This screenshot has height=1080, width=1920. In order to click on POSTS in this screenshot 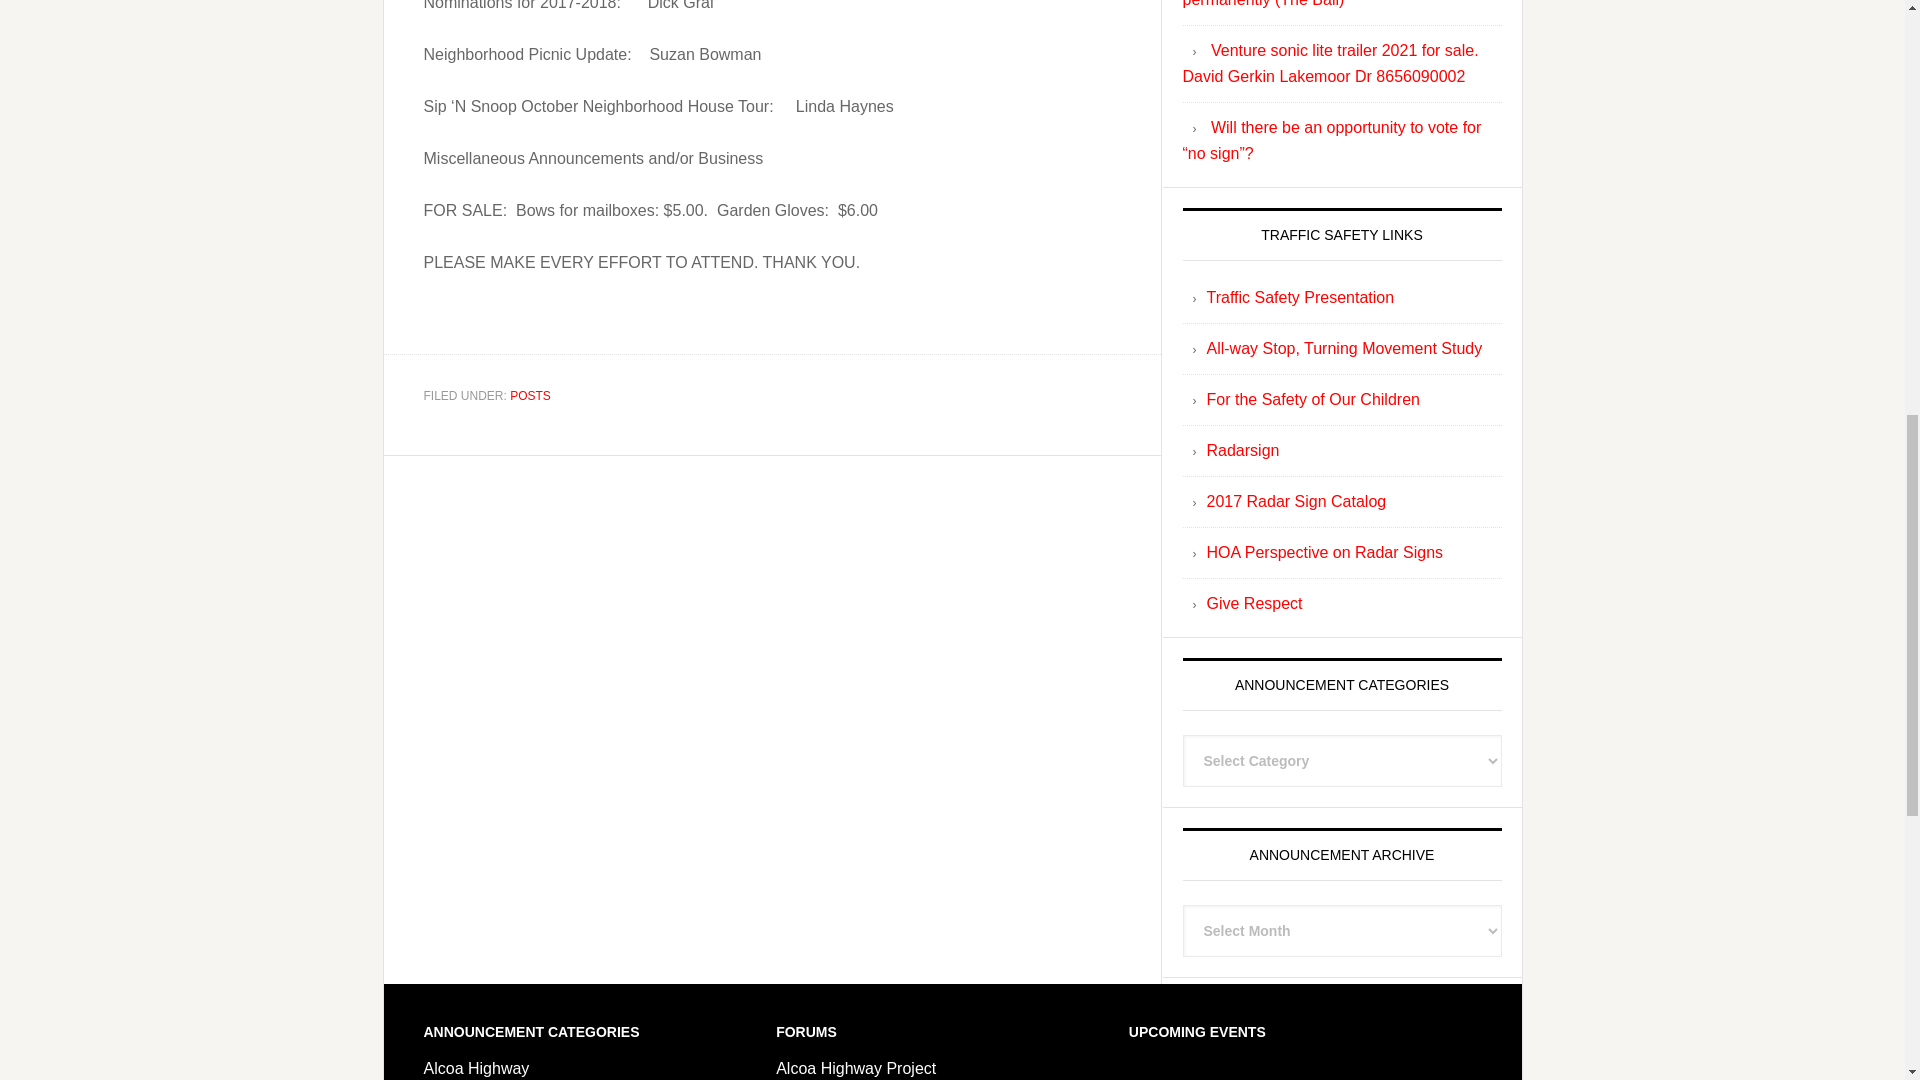, I will do `click(530, 395)`.